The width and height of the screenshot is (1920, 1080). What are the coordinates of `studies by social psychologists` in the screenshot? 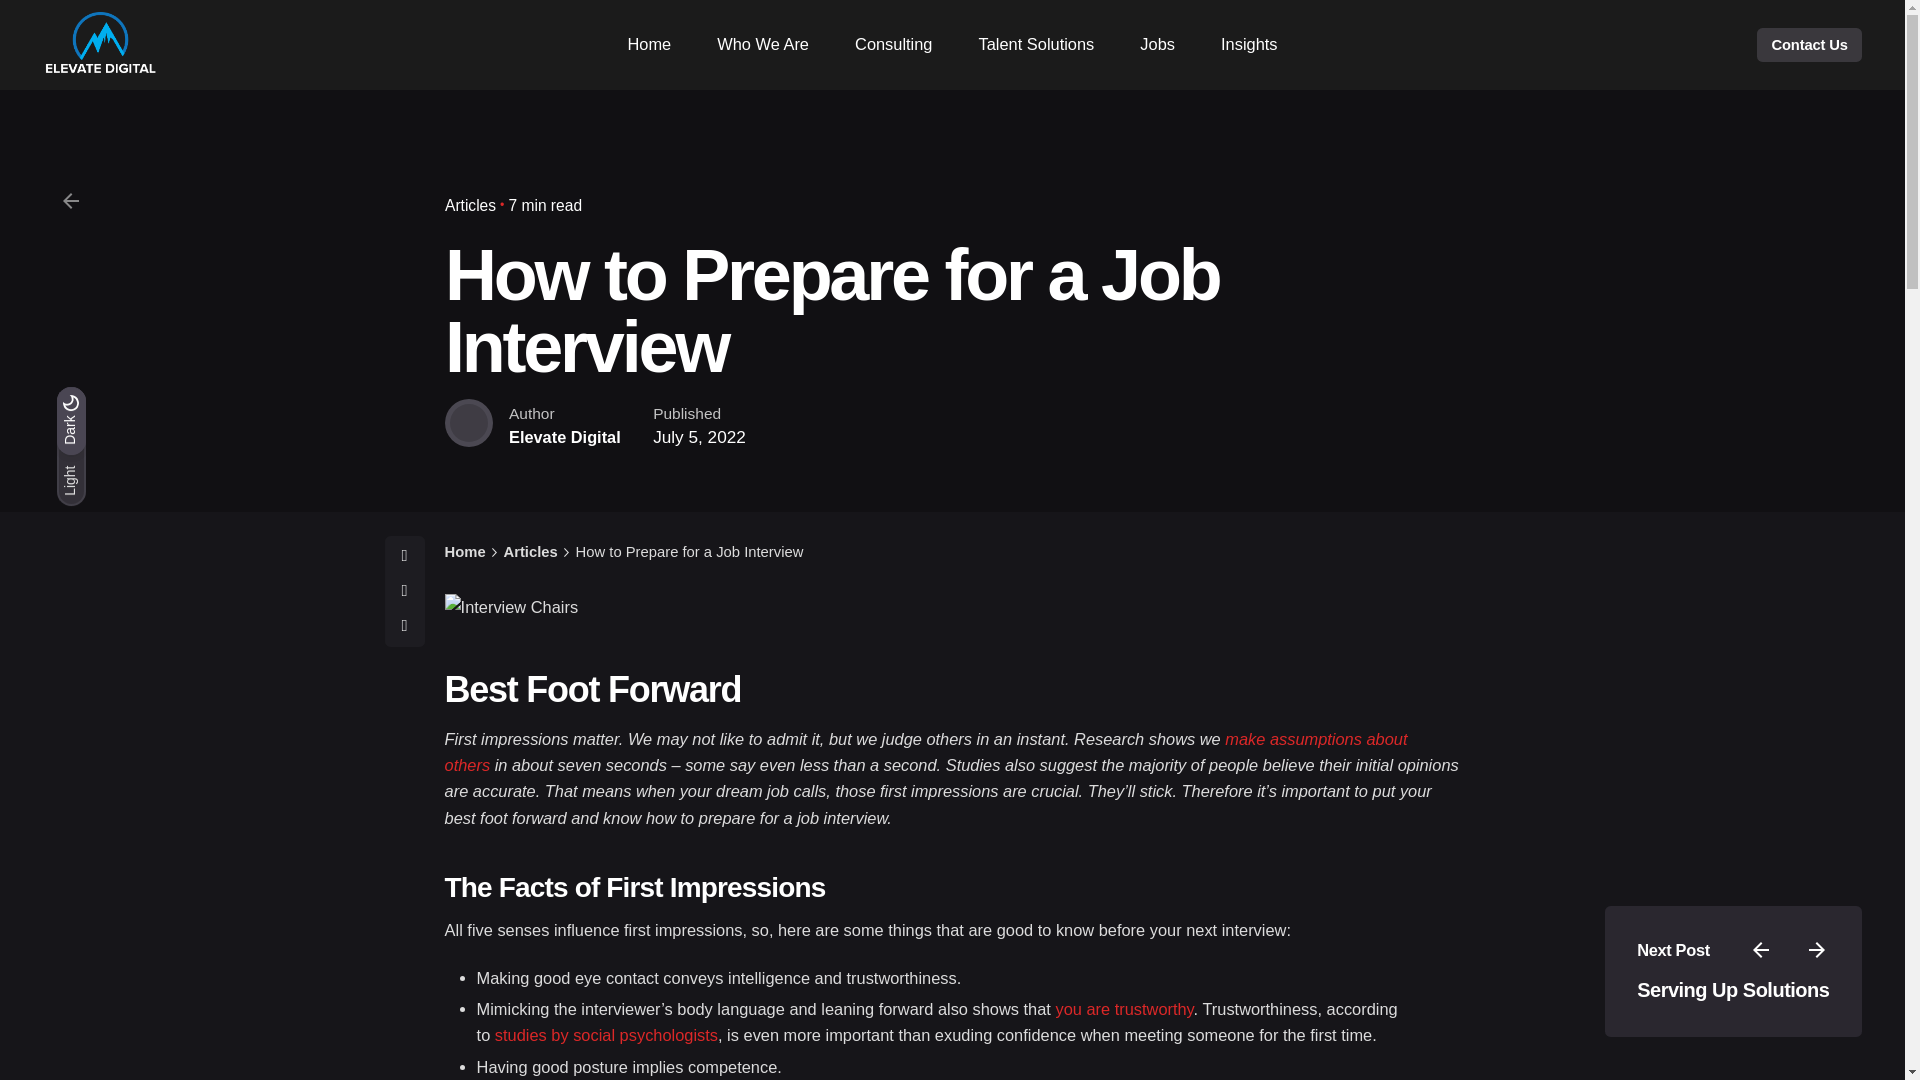 It's located at (606, 1035).